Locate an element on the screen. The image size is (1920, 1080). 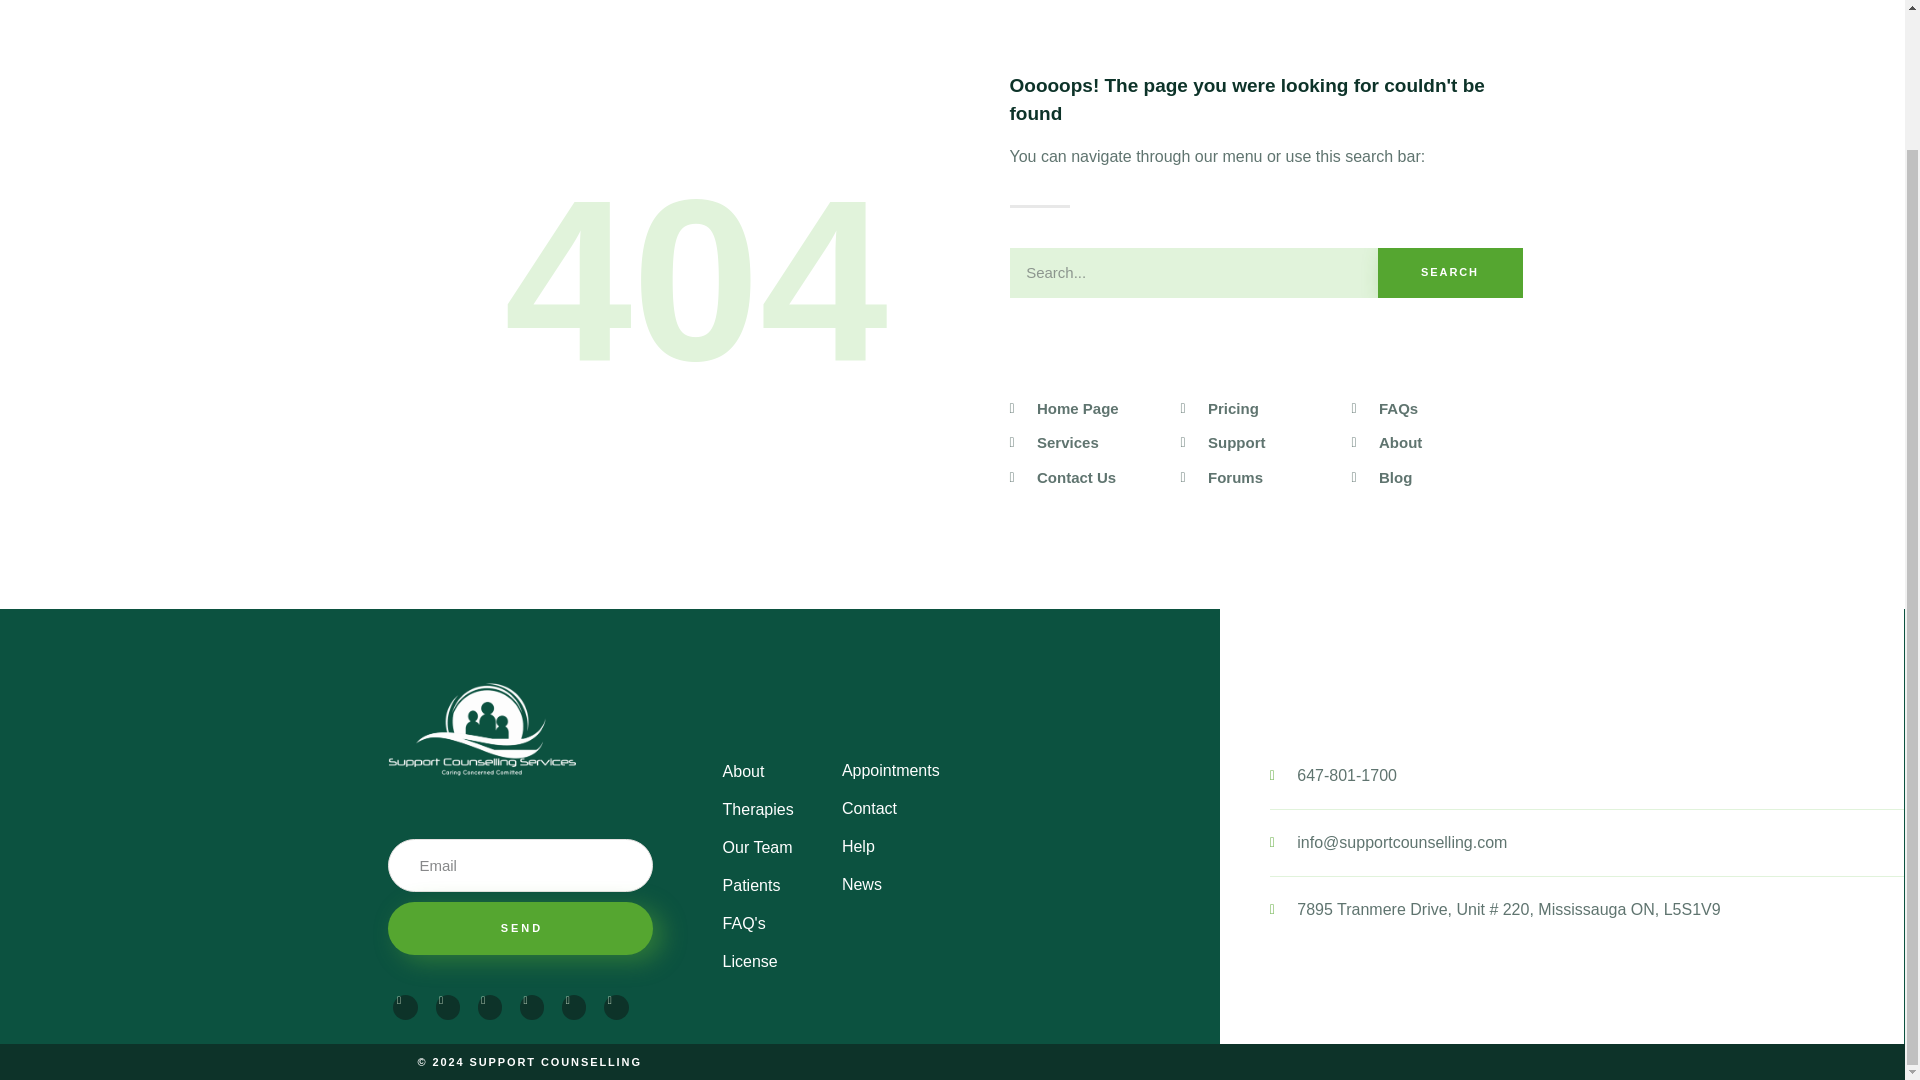
Search is located at coordinates (1450, 273).